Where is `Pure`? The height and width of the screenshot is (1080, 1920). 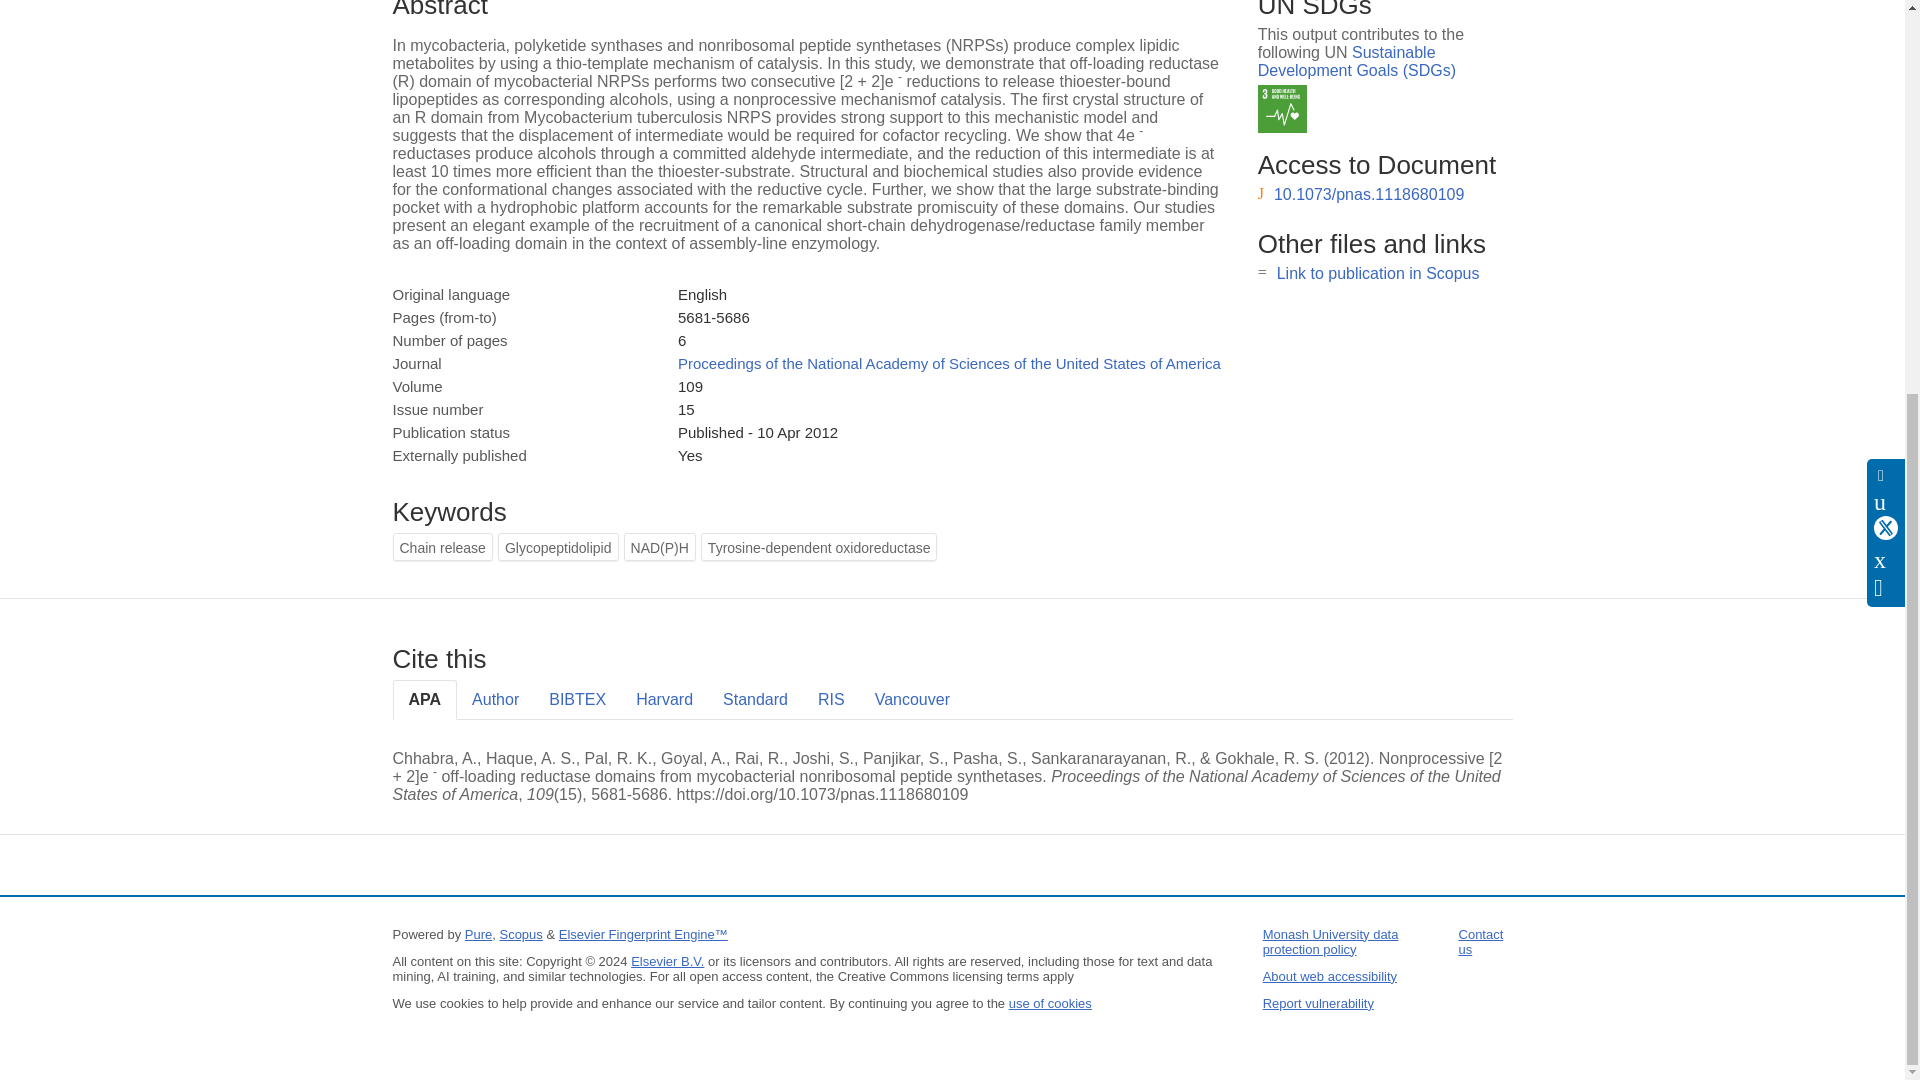 Pure is located at coordinates (478, 934).